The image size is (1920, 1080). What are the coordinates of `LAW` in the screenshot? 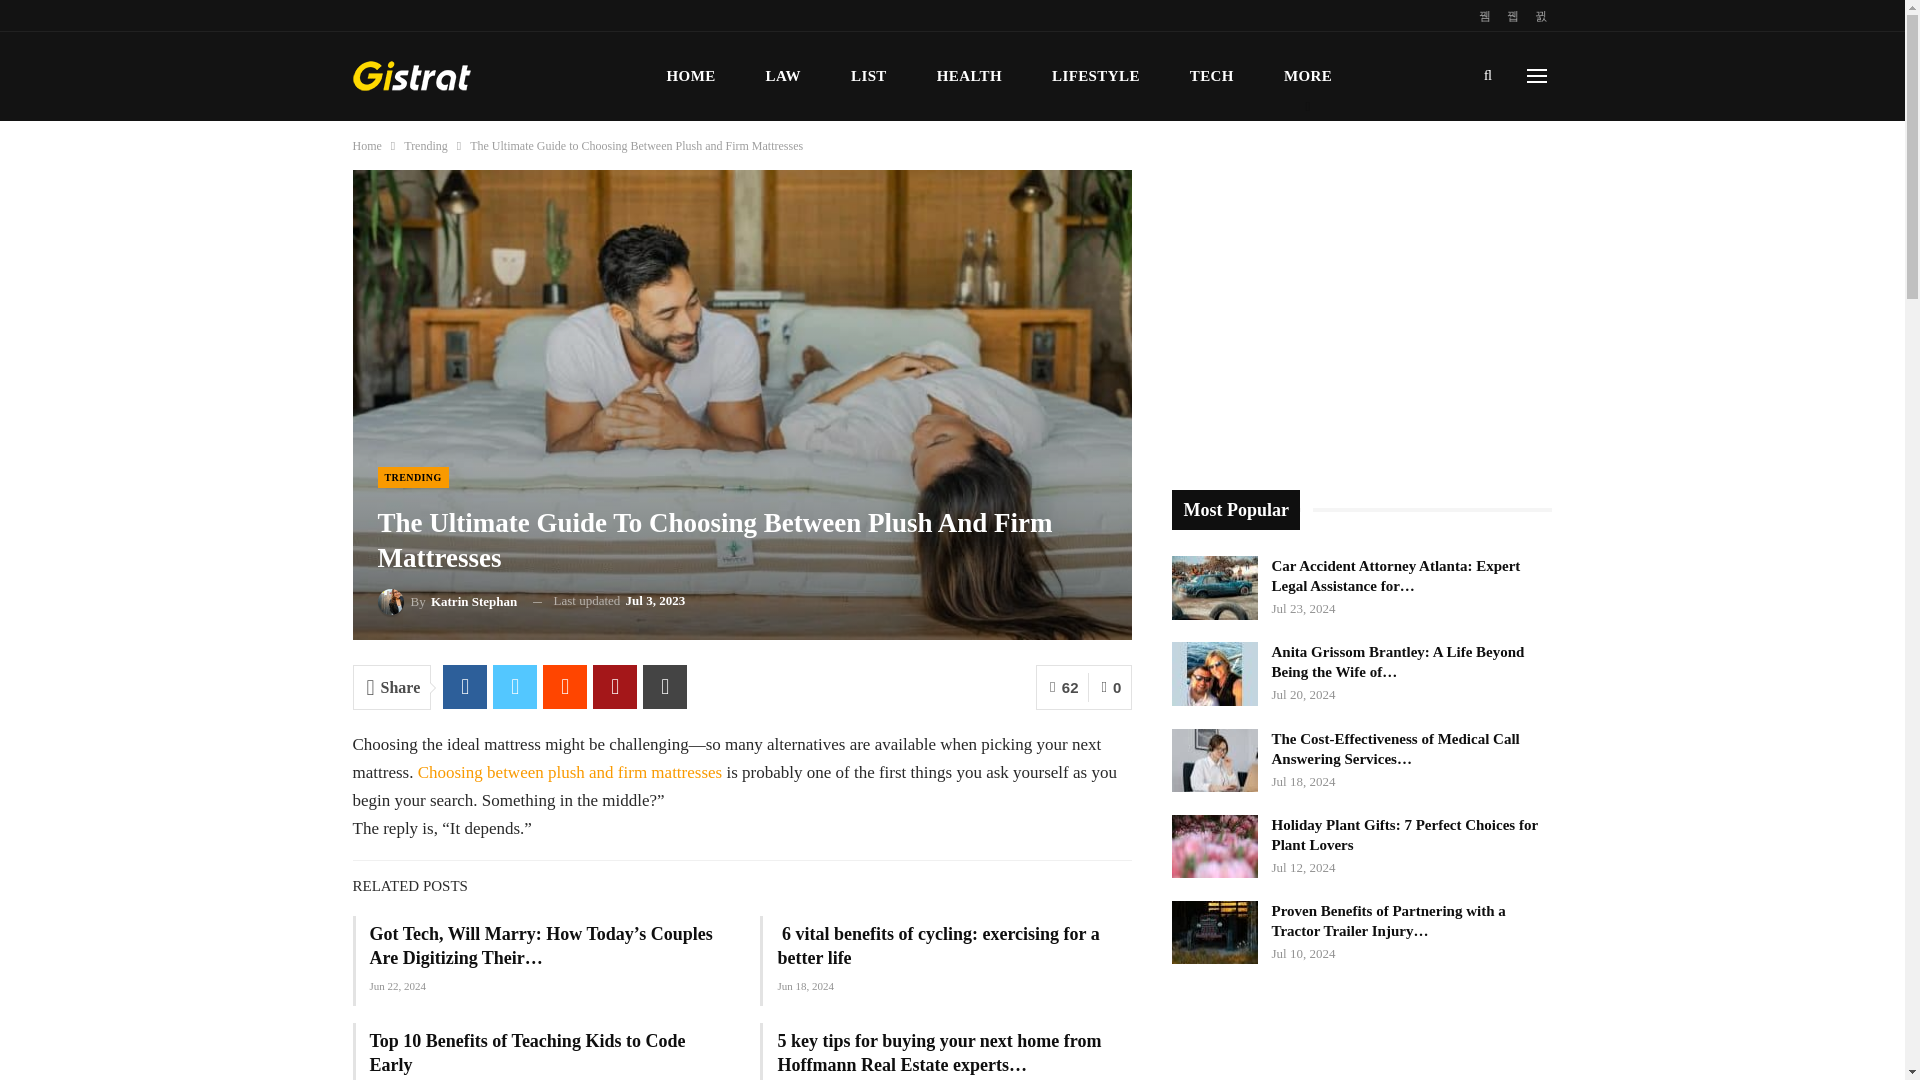 It's located at (783, 76).